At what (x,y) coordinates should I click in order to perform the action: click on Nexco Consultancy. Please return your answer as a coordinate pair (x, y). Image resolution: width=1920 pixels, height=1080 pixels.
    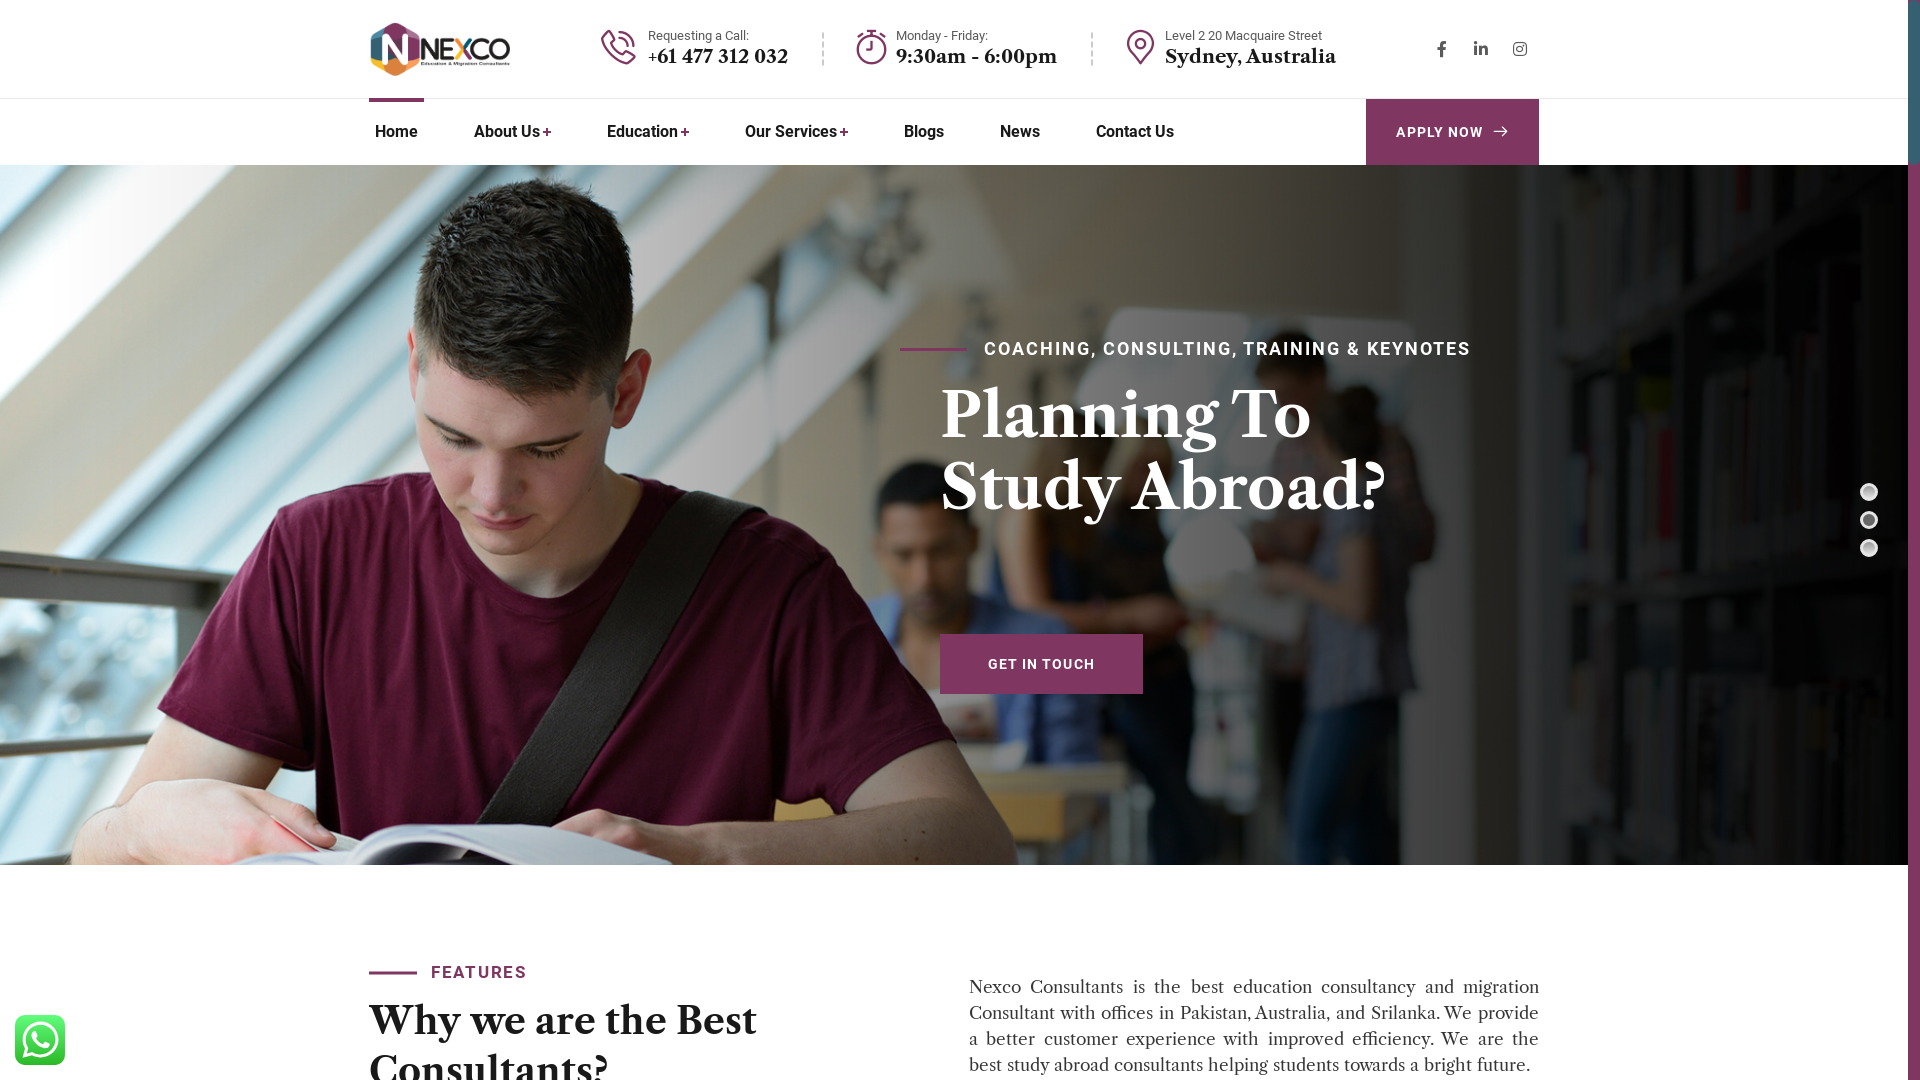
    Looking at the image, I should click on (442, 48).